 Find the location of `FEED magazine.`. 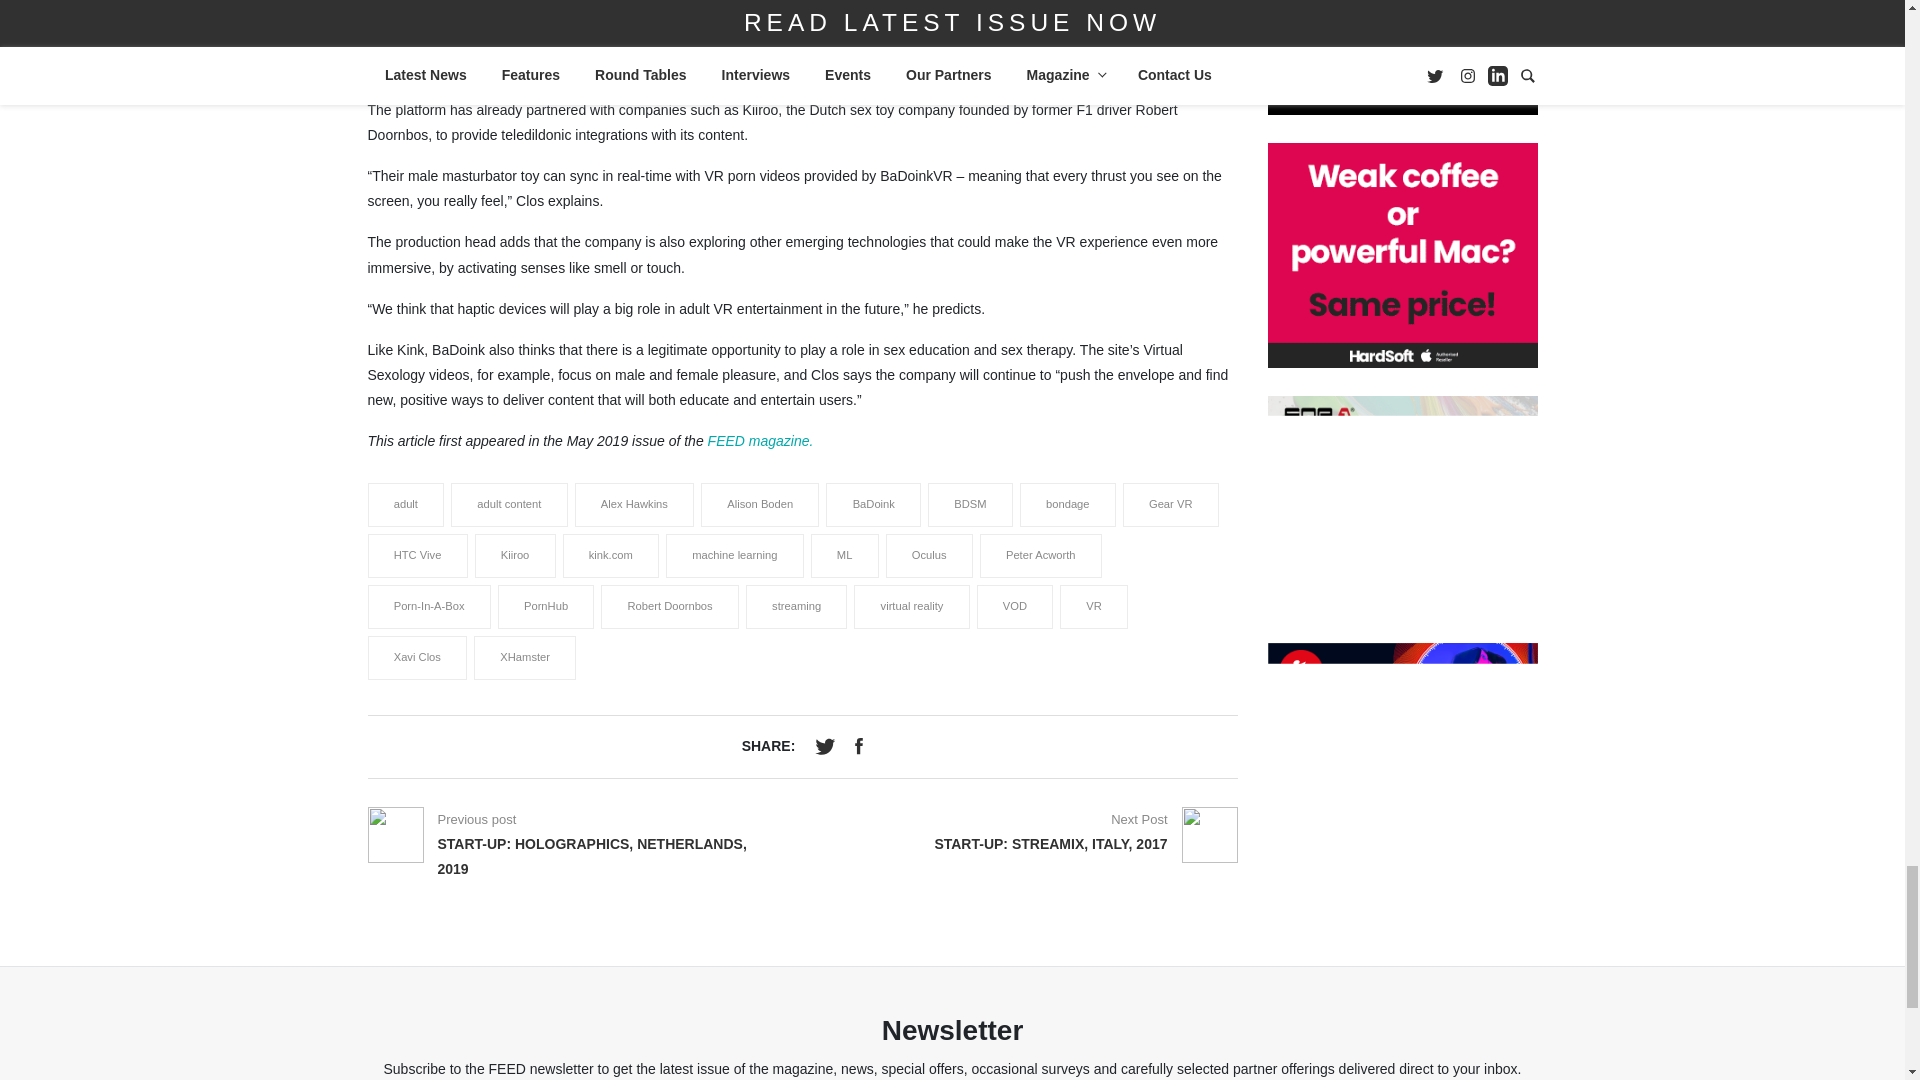

FEED magazine. is located at coordinates (761, 441).